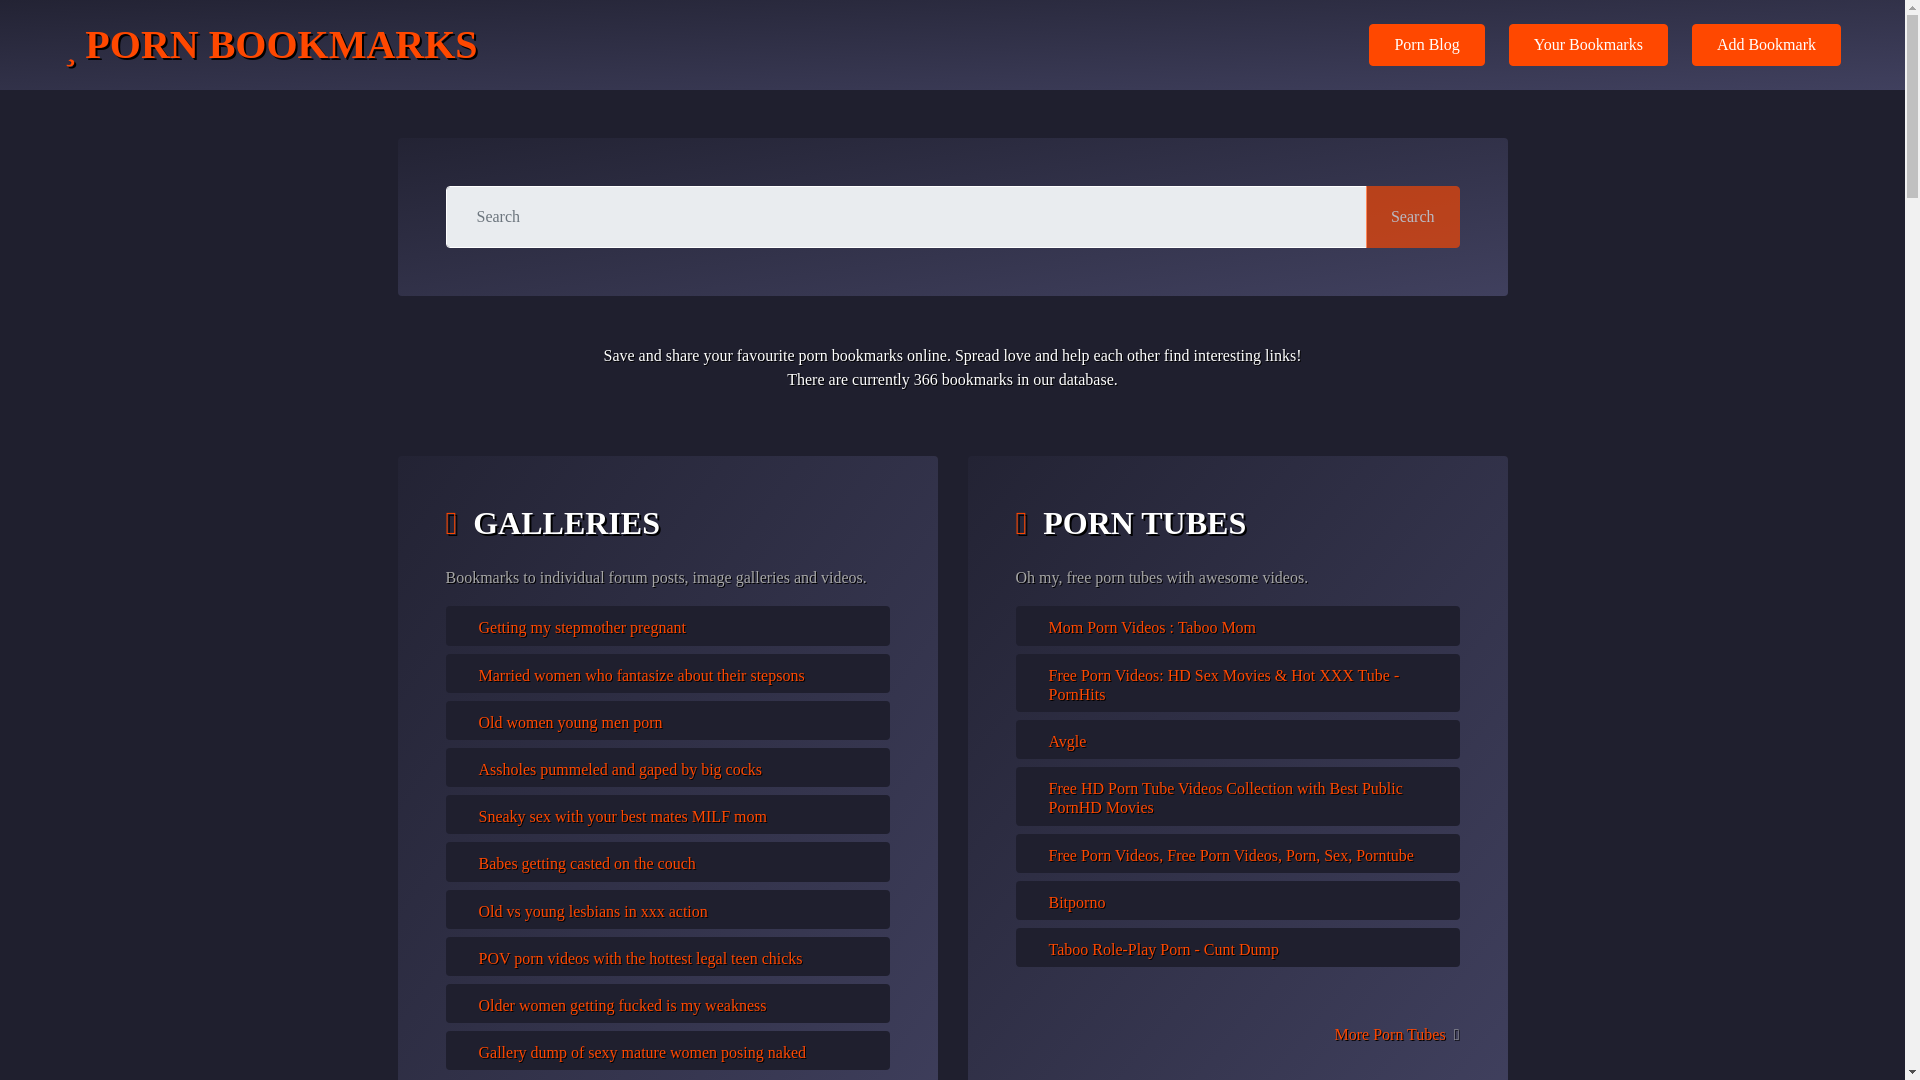  Describe the element at coordinates (1152, 627) in the screenshot. I see `Mom Porn Videos : Taboo Mom` at that location.